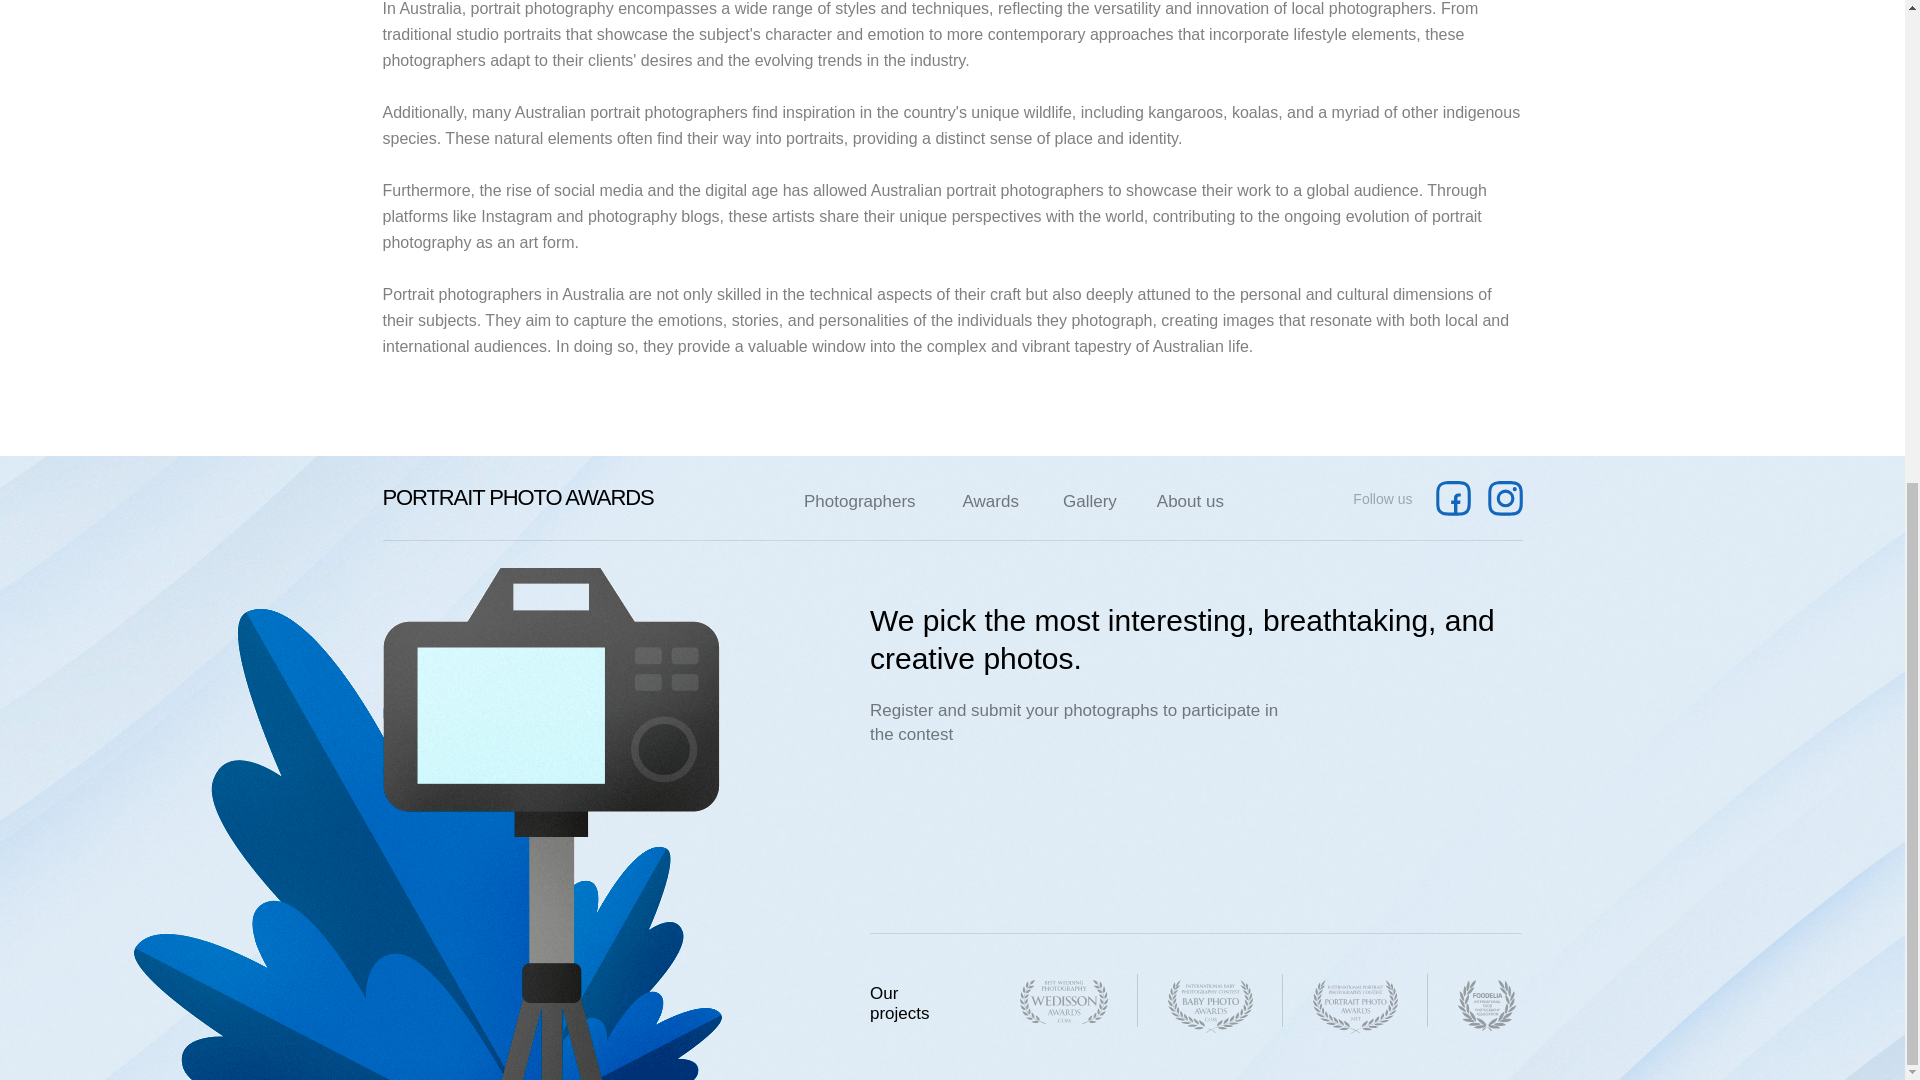  I want to click on Gallery, so click(1090, 501).